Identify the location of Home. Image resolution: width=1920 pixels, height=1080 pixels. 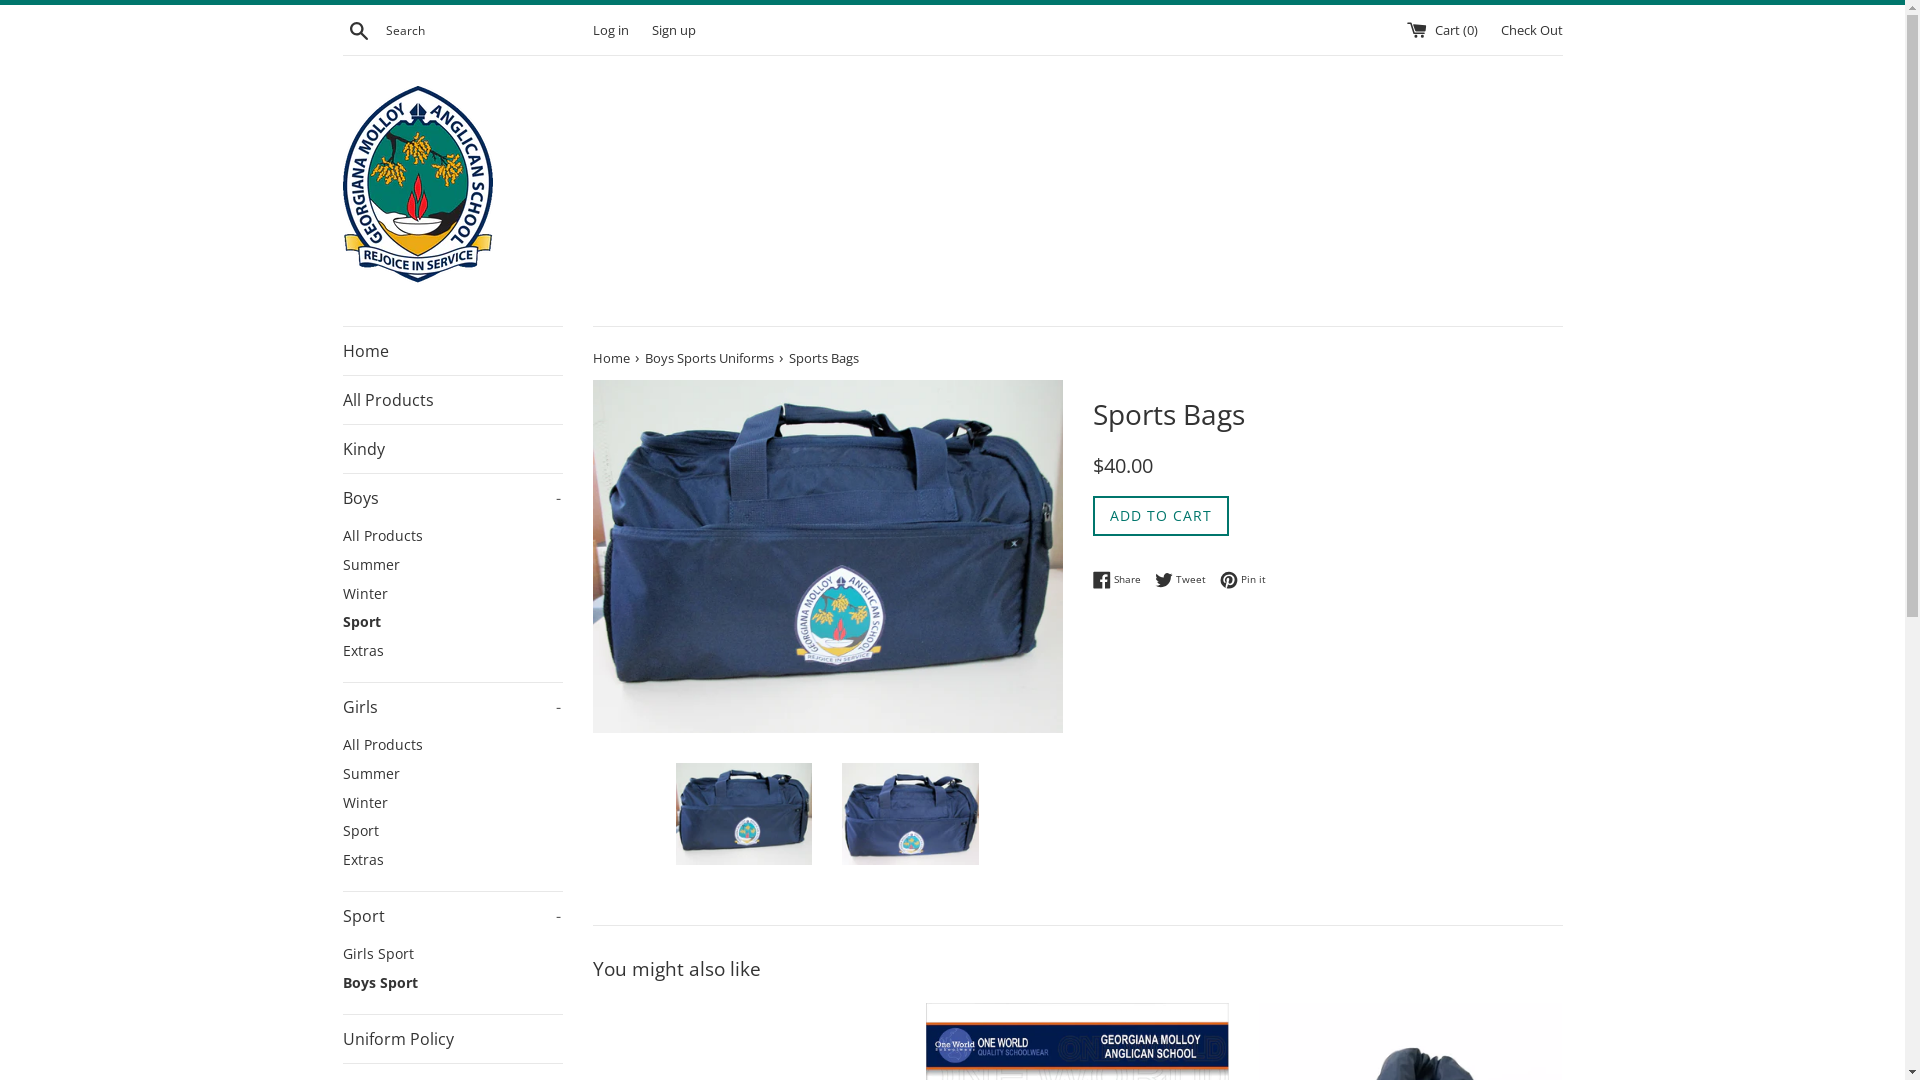
(452, 351).